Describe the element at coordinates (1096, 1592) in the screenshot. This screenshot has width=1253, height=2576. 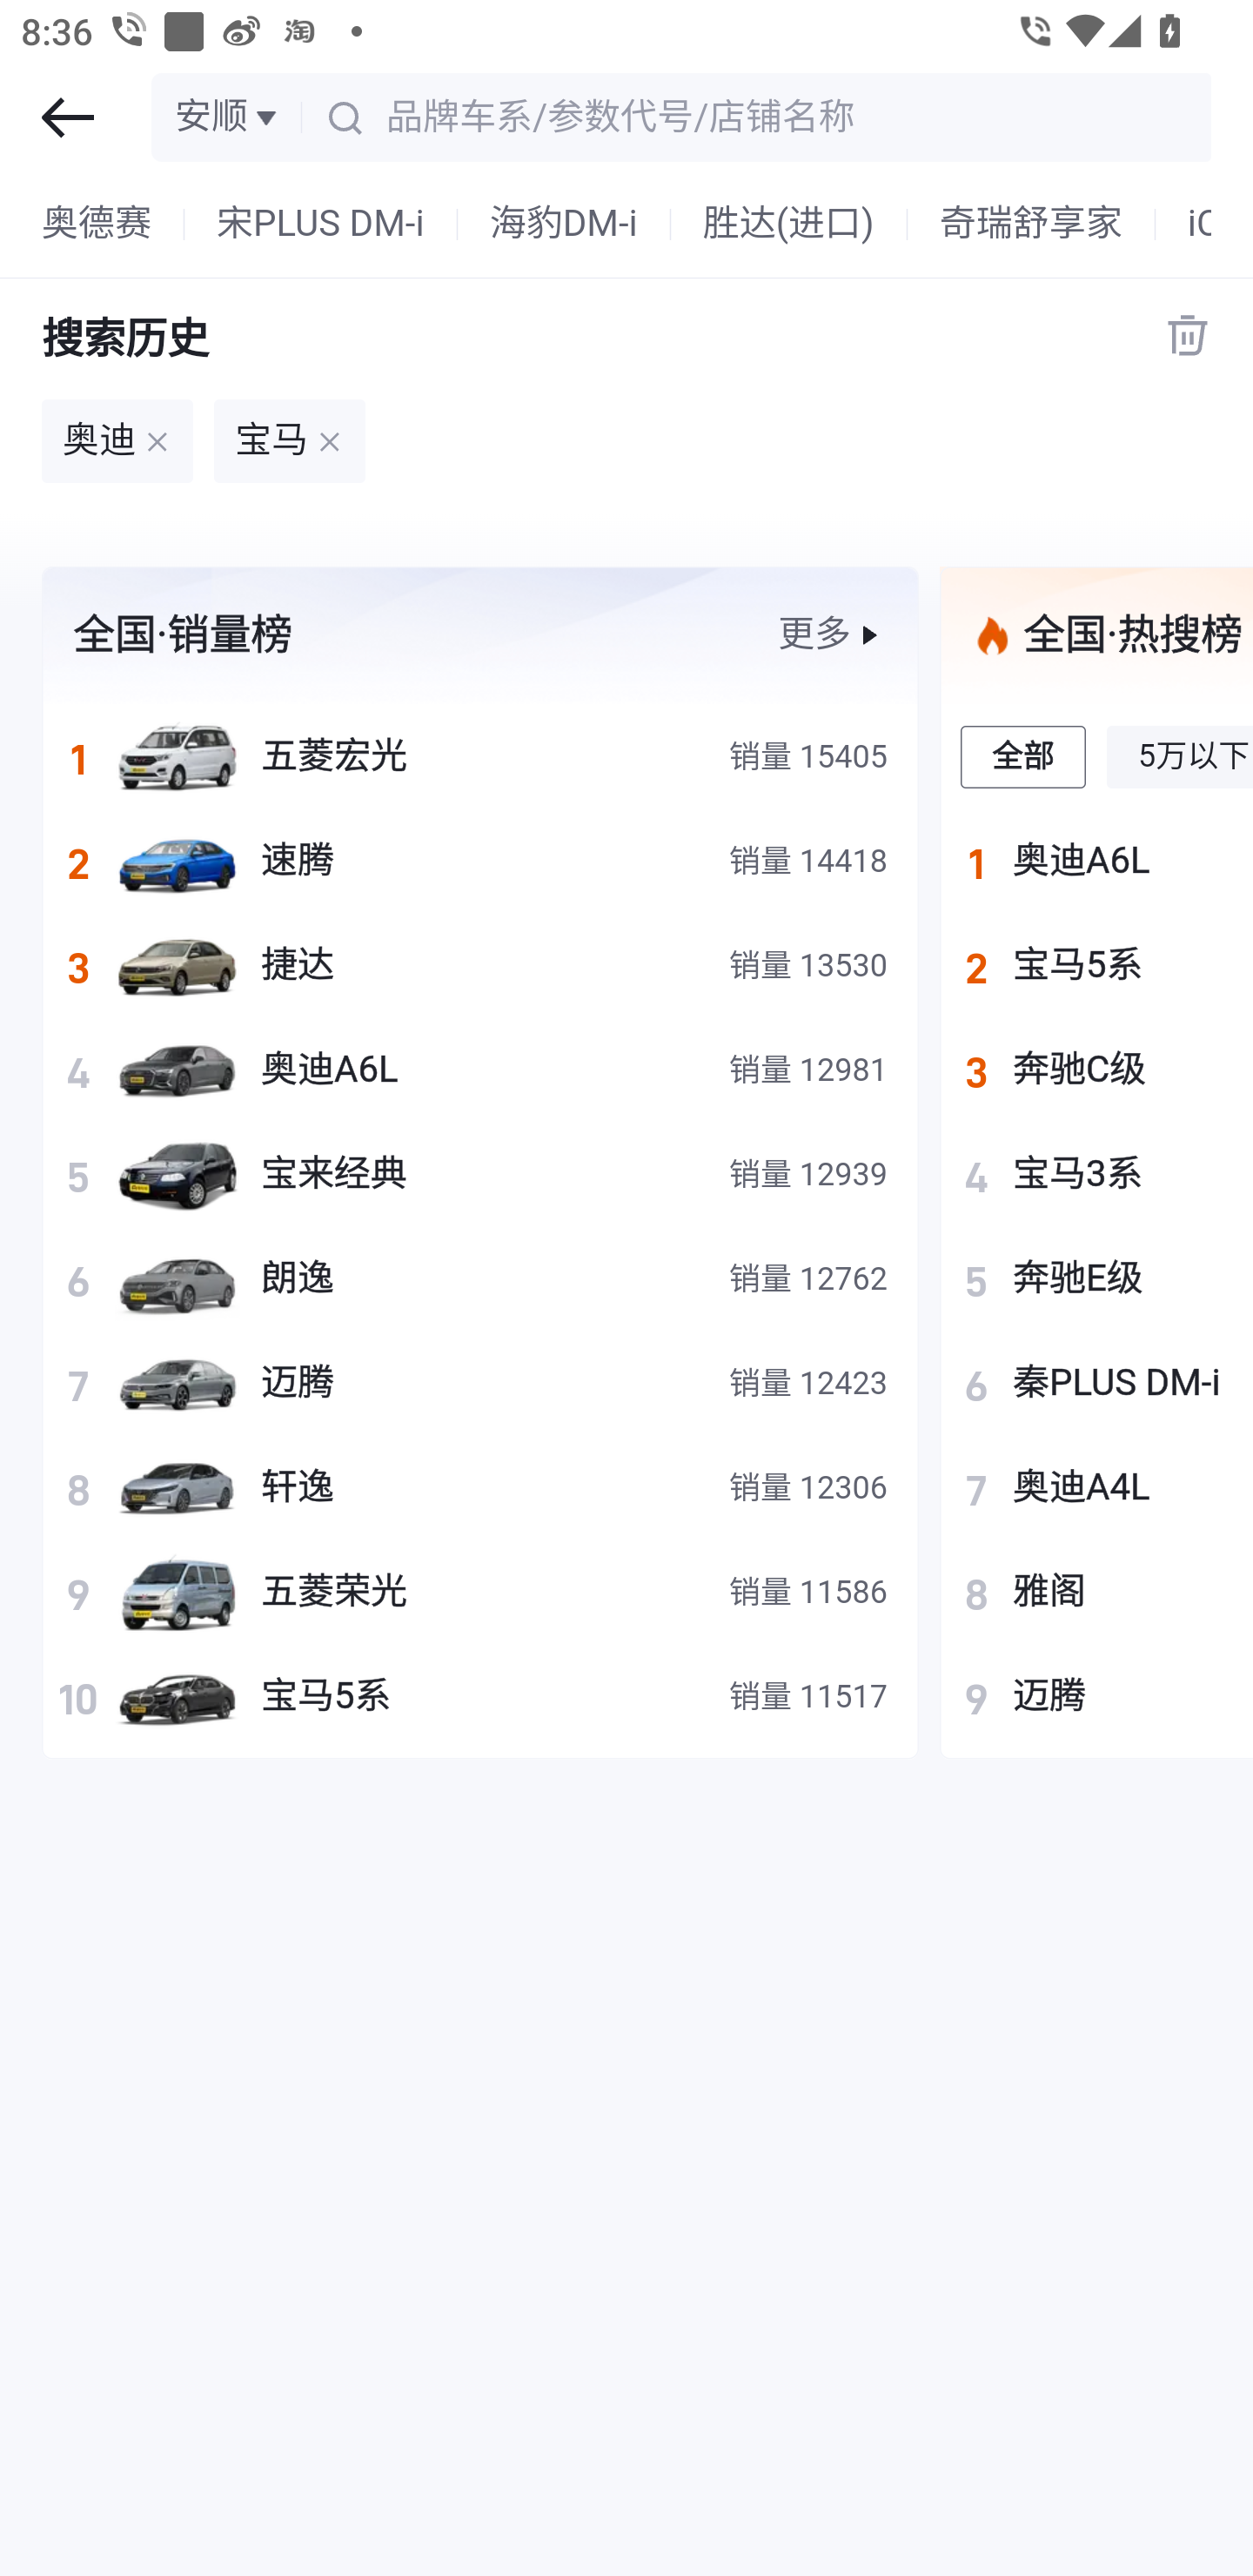
I see `8雅阁1.08-19.80万` at that location.